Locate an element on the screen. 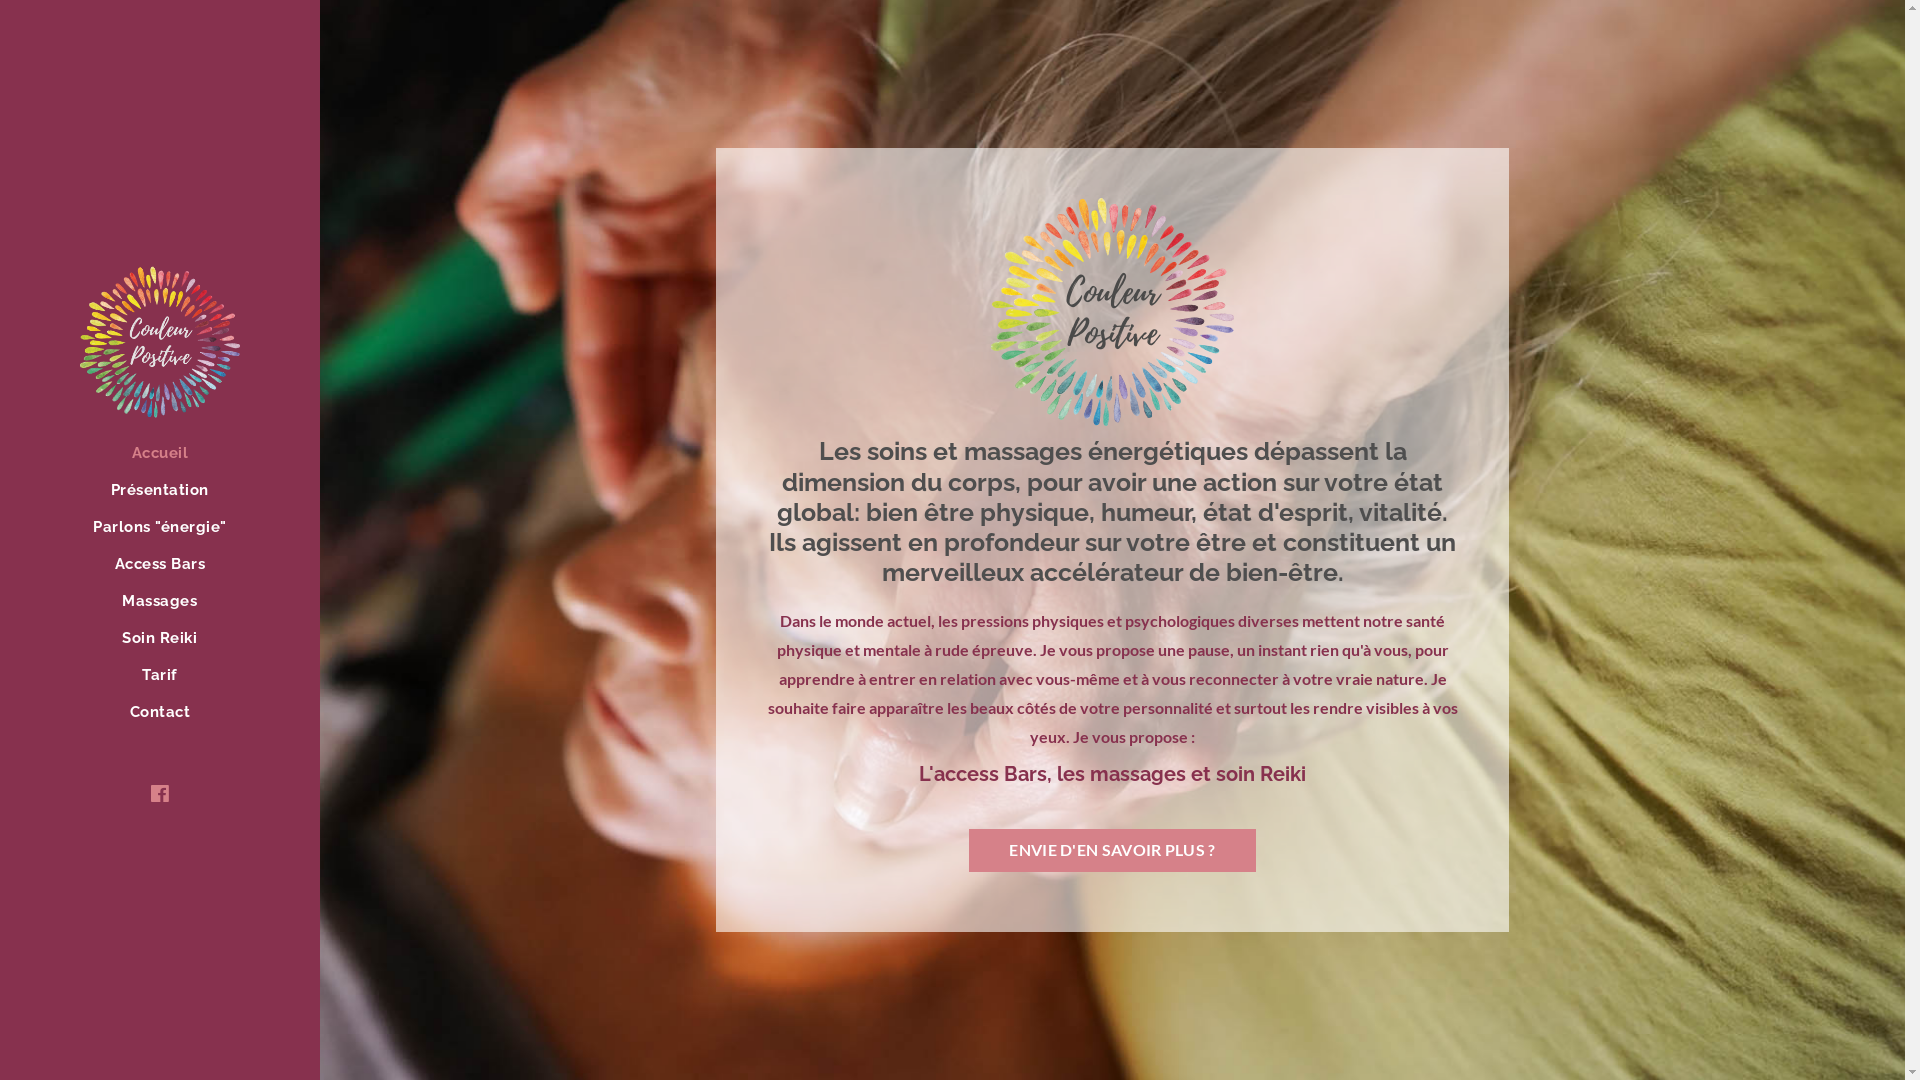 This screenshot has height=1080, width=1920. ENVIE D'EN SAVOIR PLUS ? is located at coordinates (1112, 850).